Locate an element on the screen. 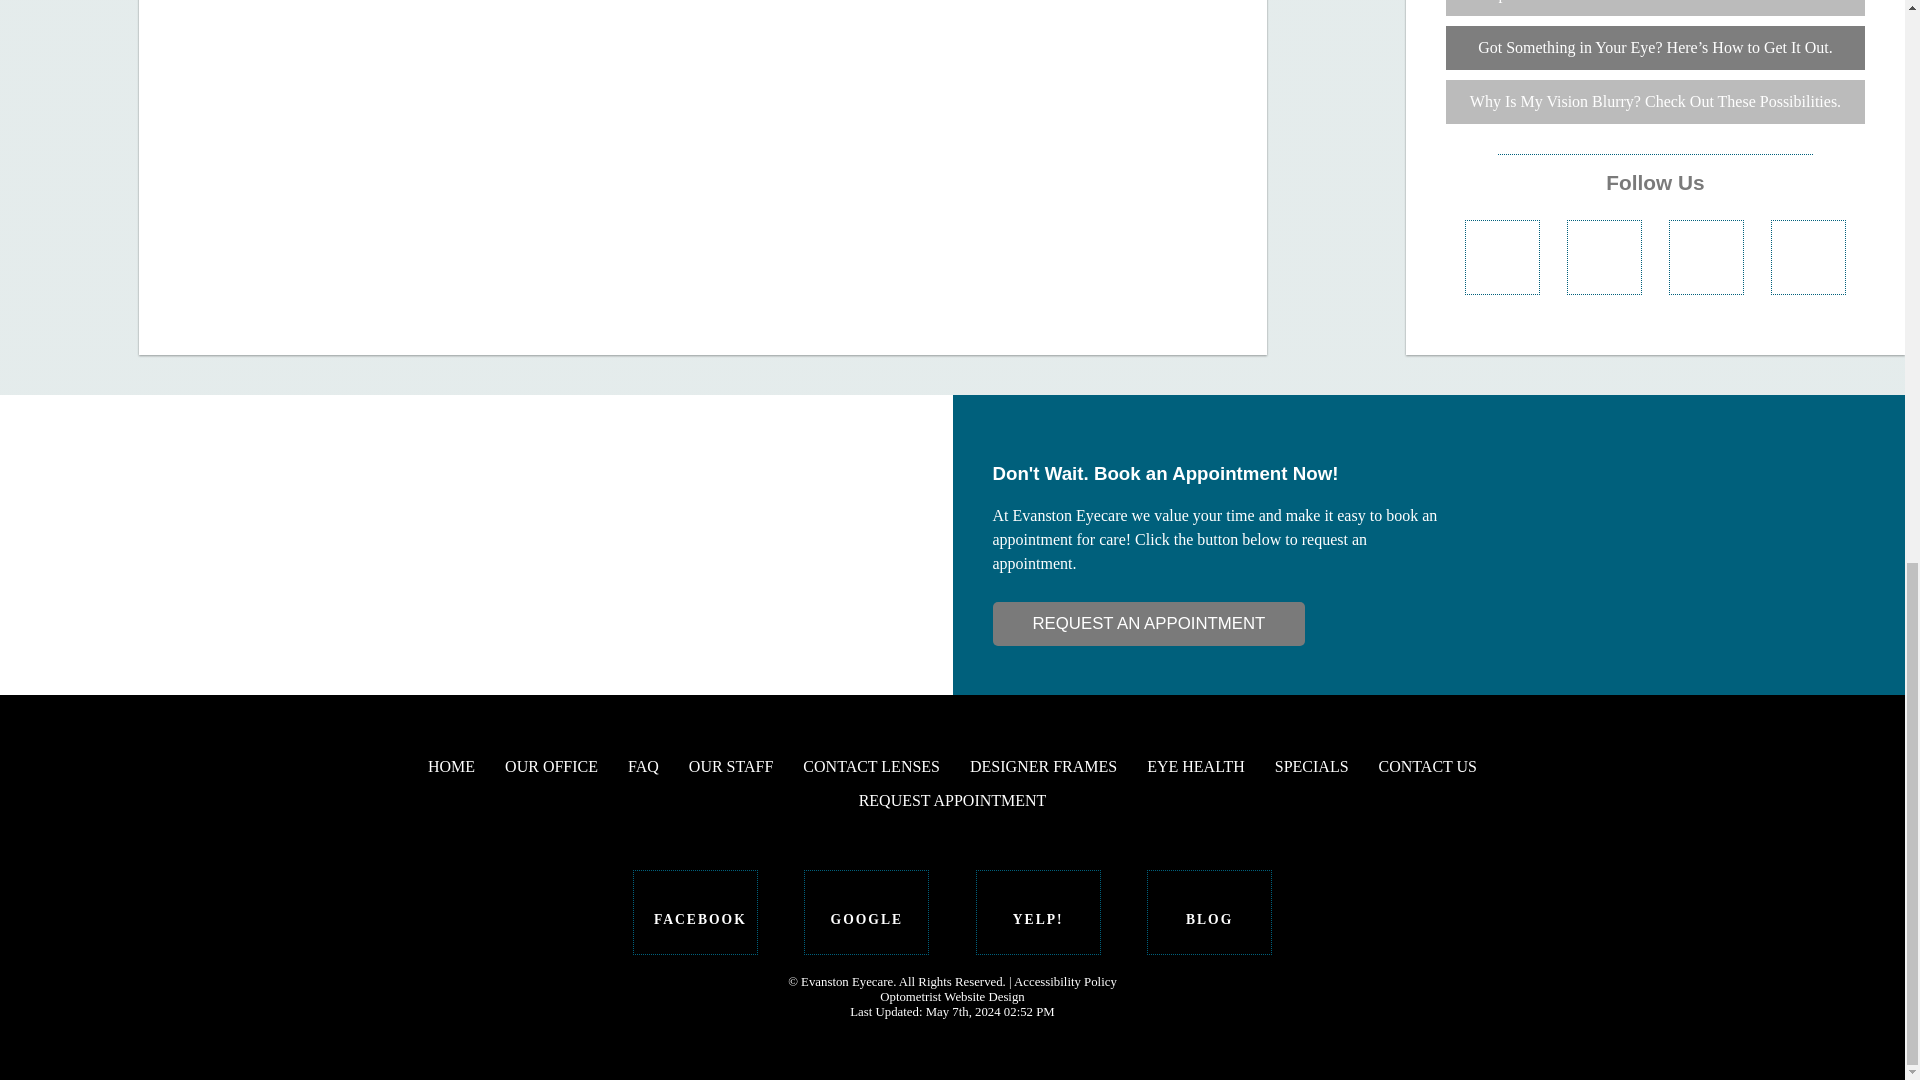 The image size is (1920, 1080). OUR OFFICE is located at coordinates (550, 766).